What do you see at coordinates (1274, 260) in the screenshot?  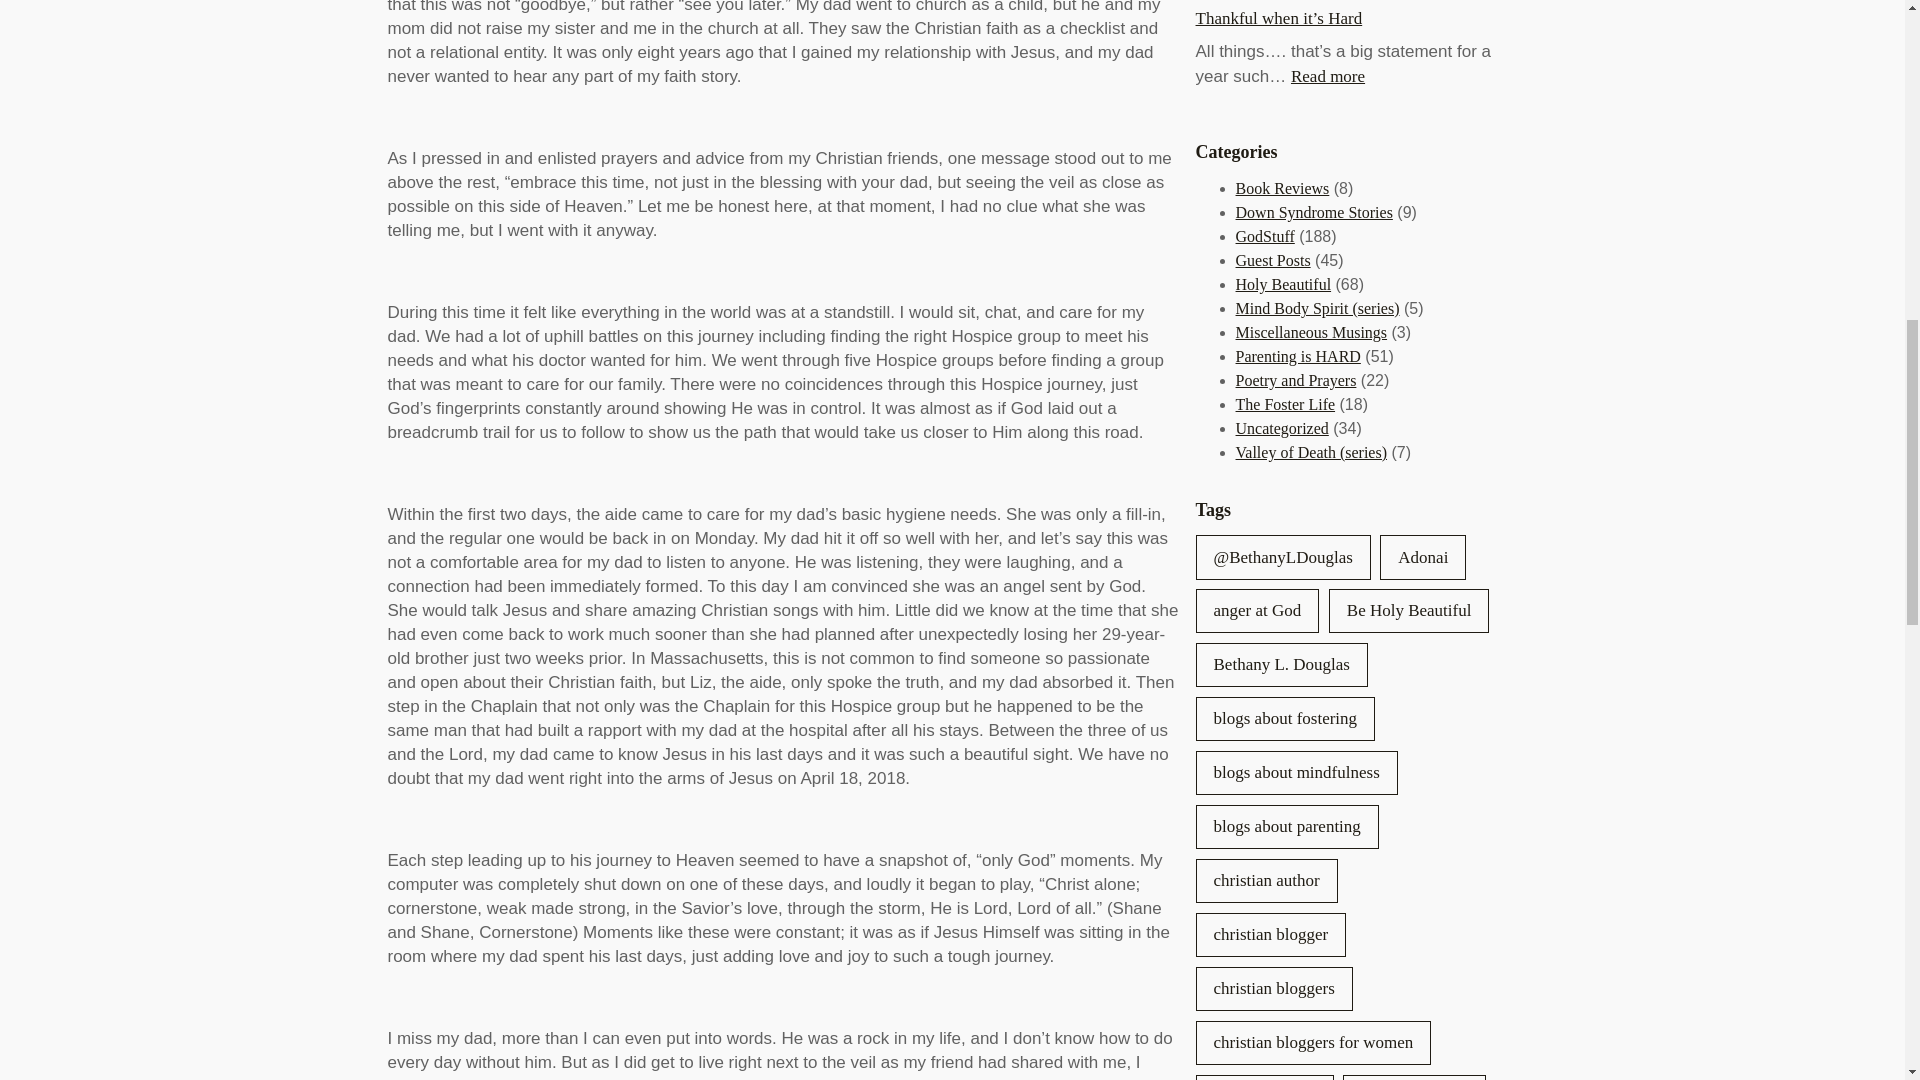 I see `Guest Posts` at bounding box center [1274, 260].